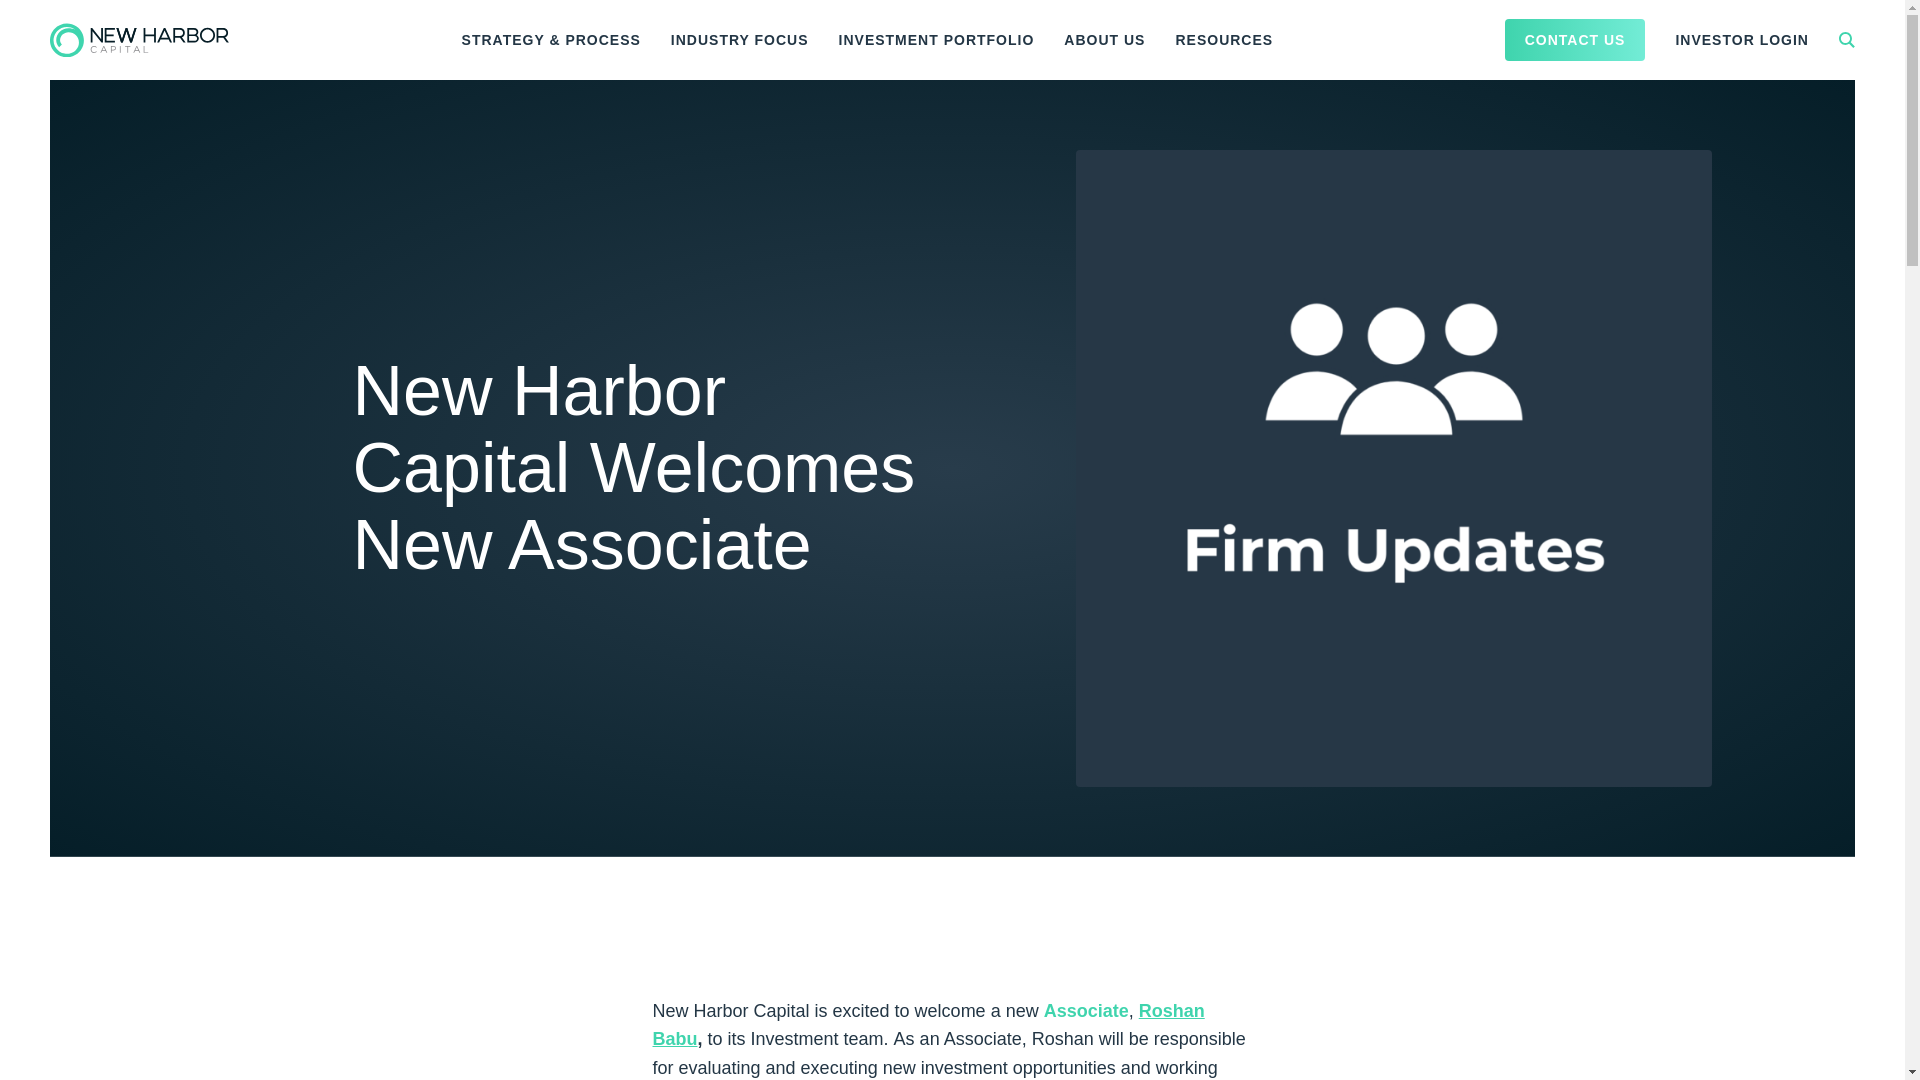 This screenshot has height=1080, width=1920. I want to click on RESOURCES, so click(1224, 40).